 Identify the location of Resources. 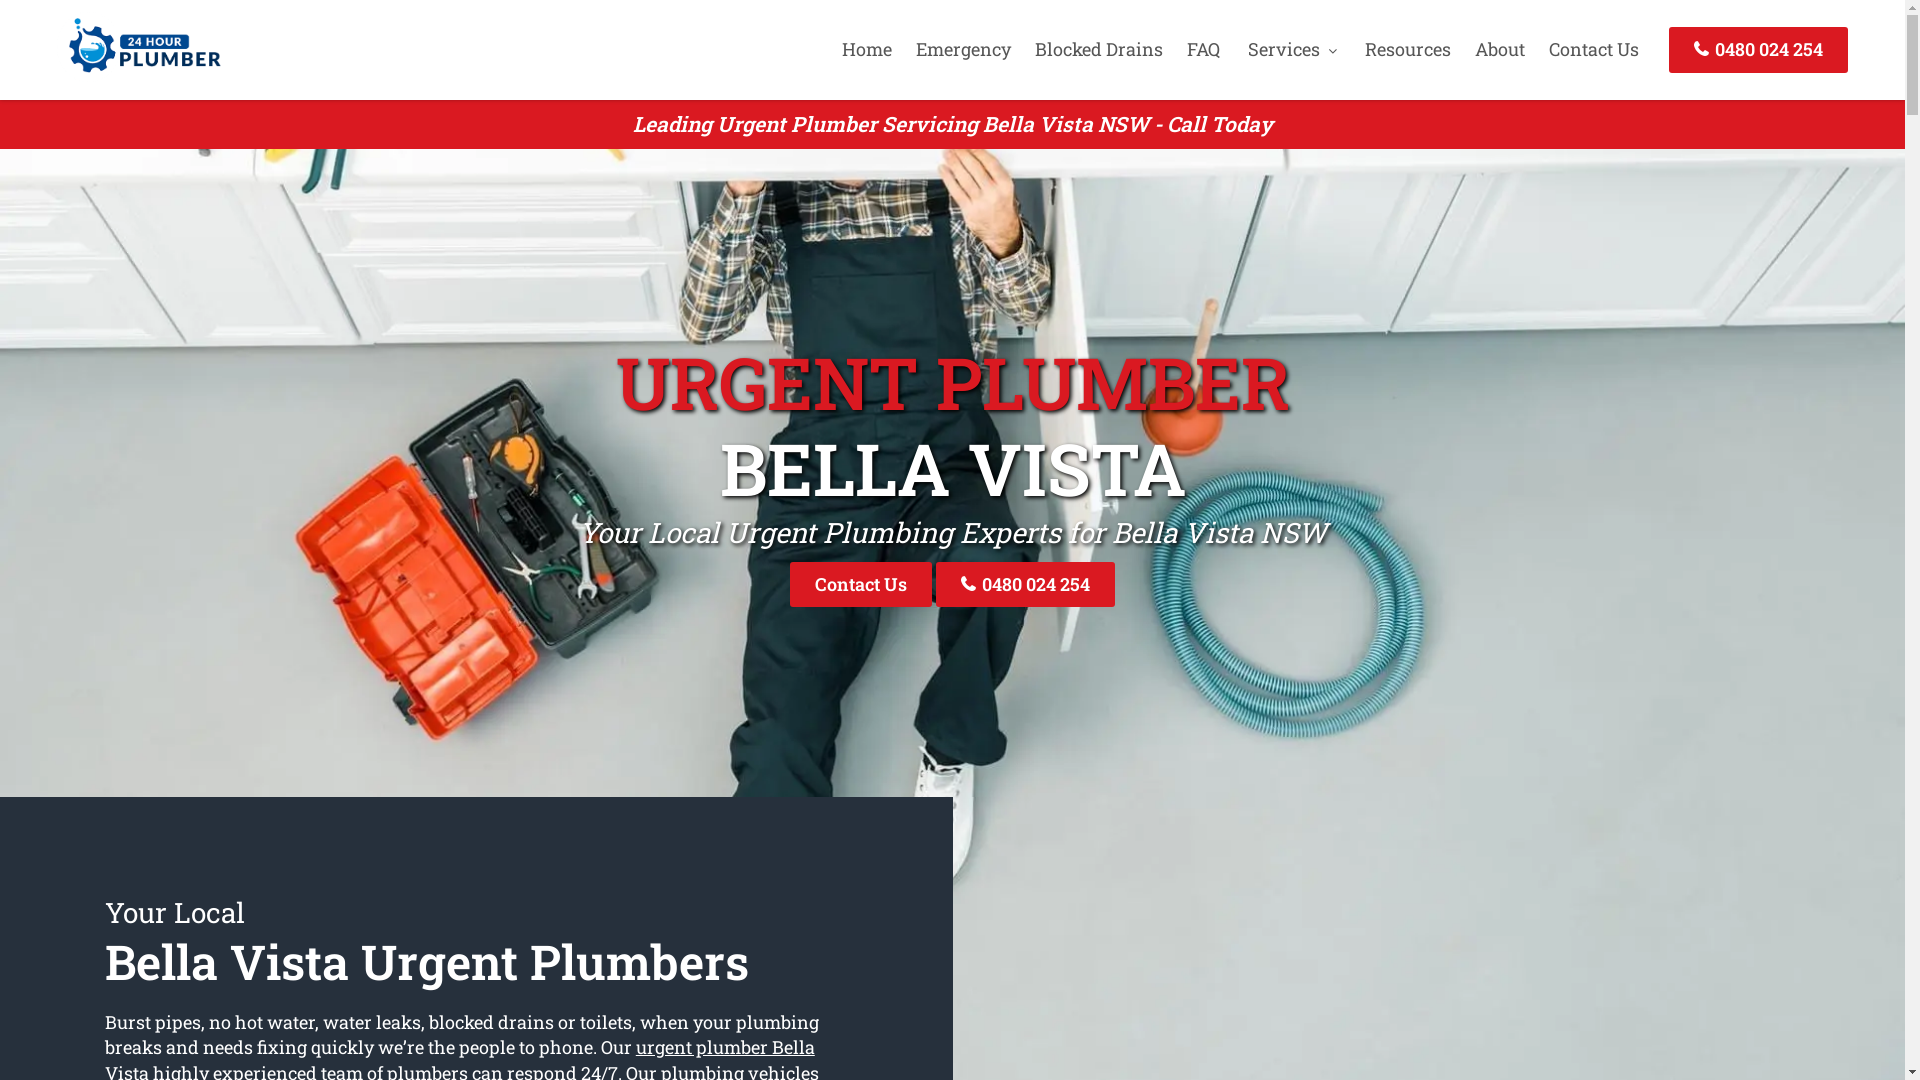
(1408, 49).